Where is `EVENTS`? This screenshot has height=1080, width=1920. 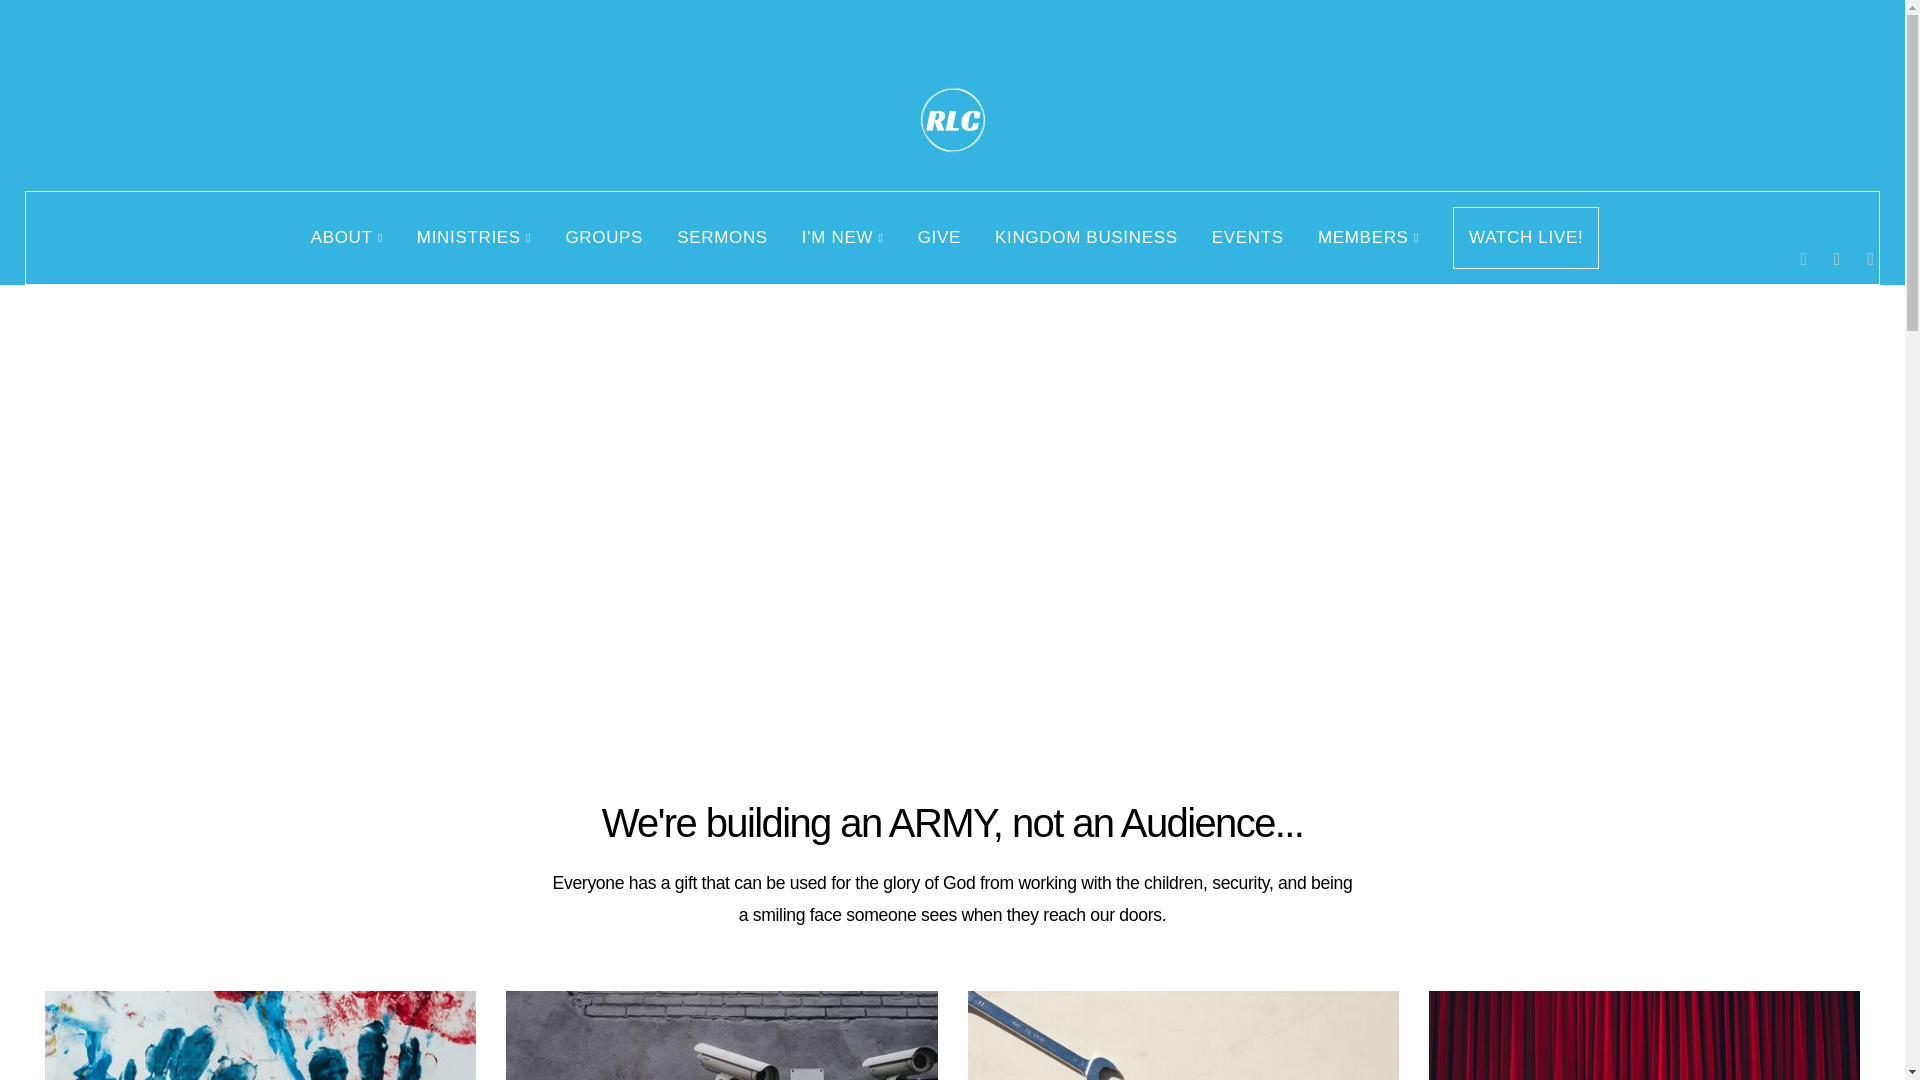 EVENTS is located at coordinates (1248, 238).